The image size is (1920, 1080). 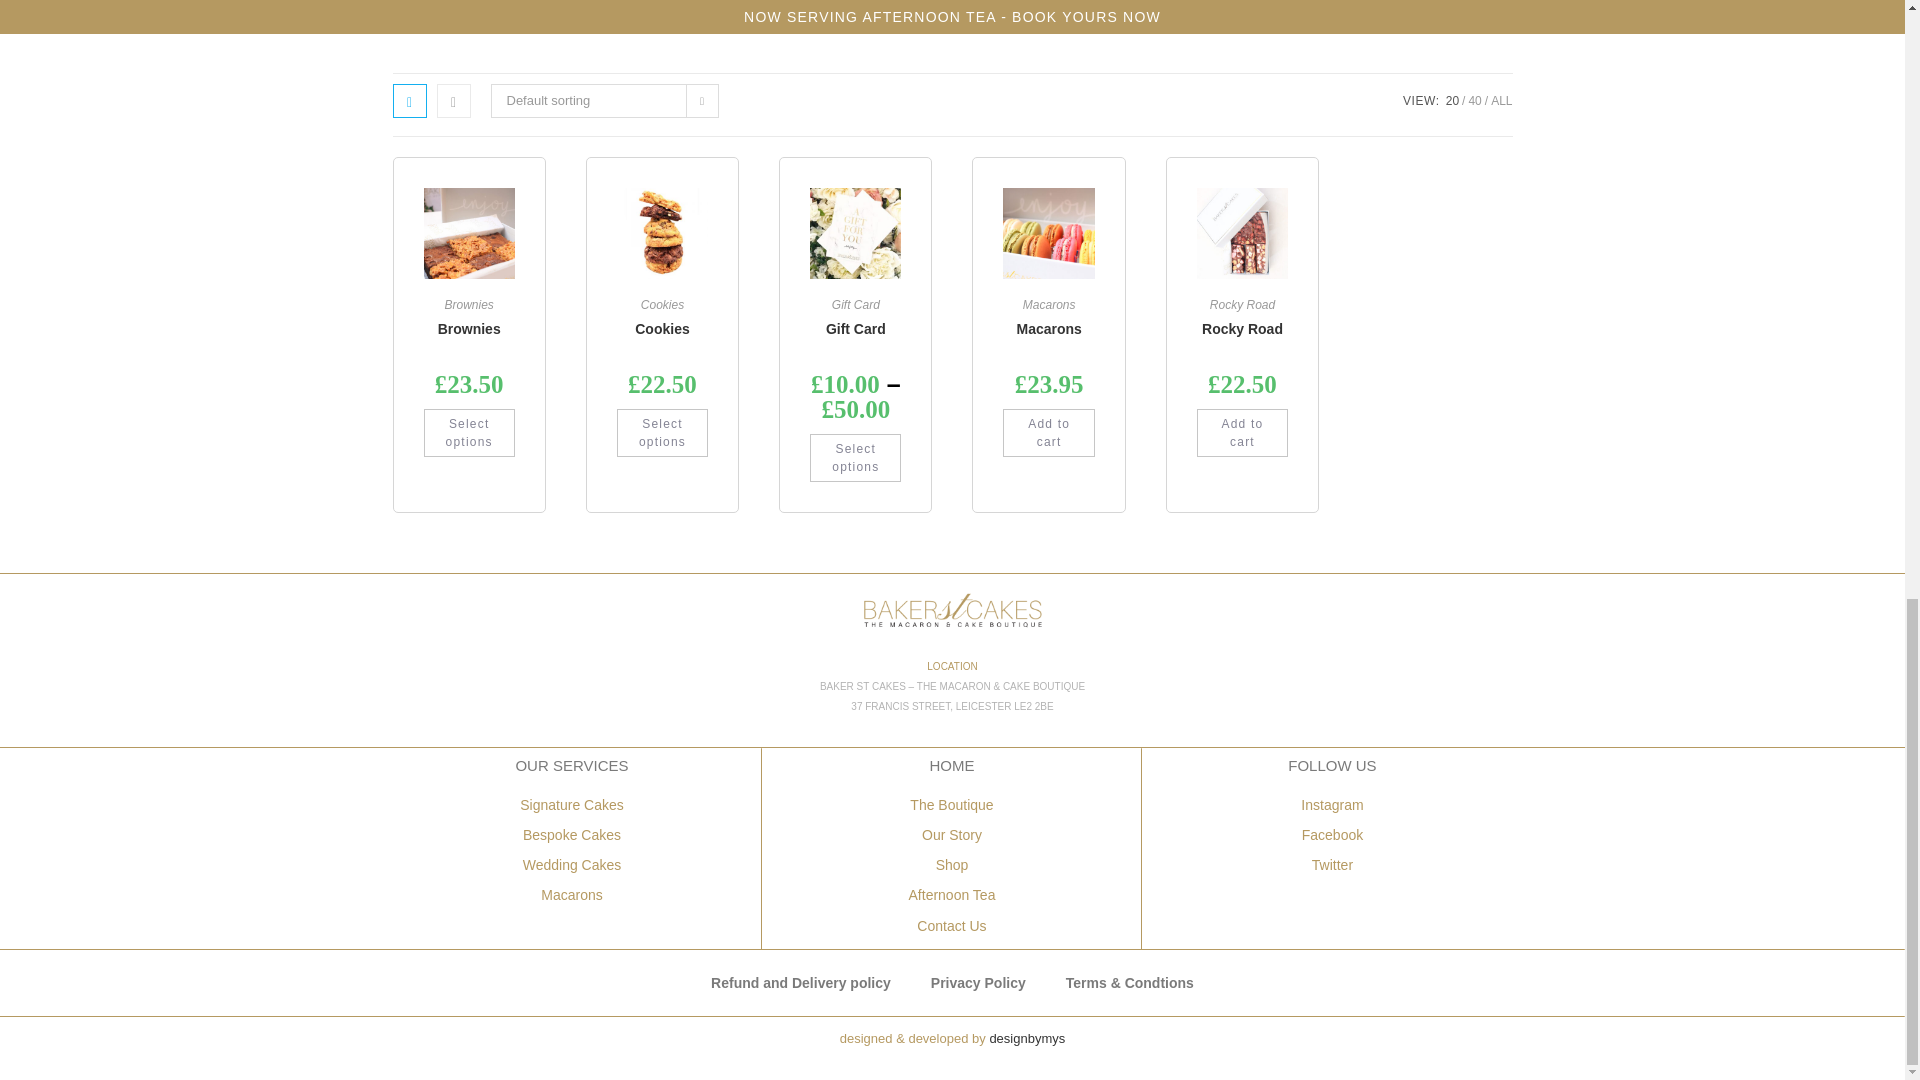 I want to click on Grid view, so click(x=408, y=100).